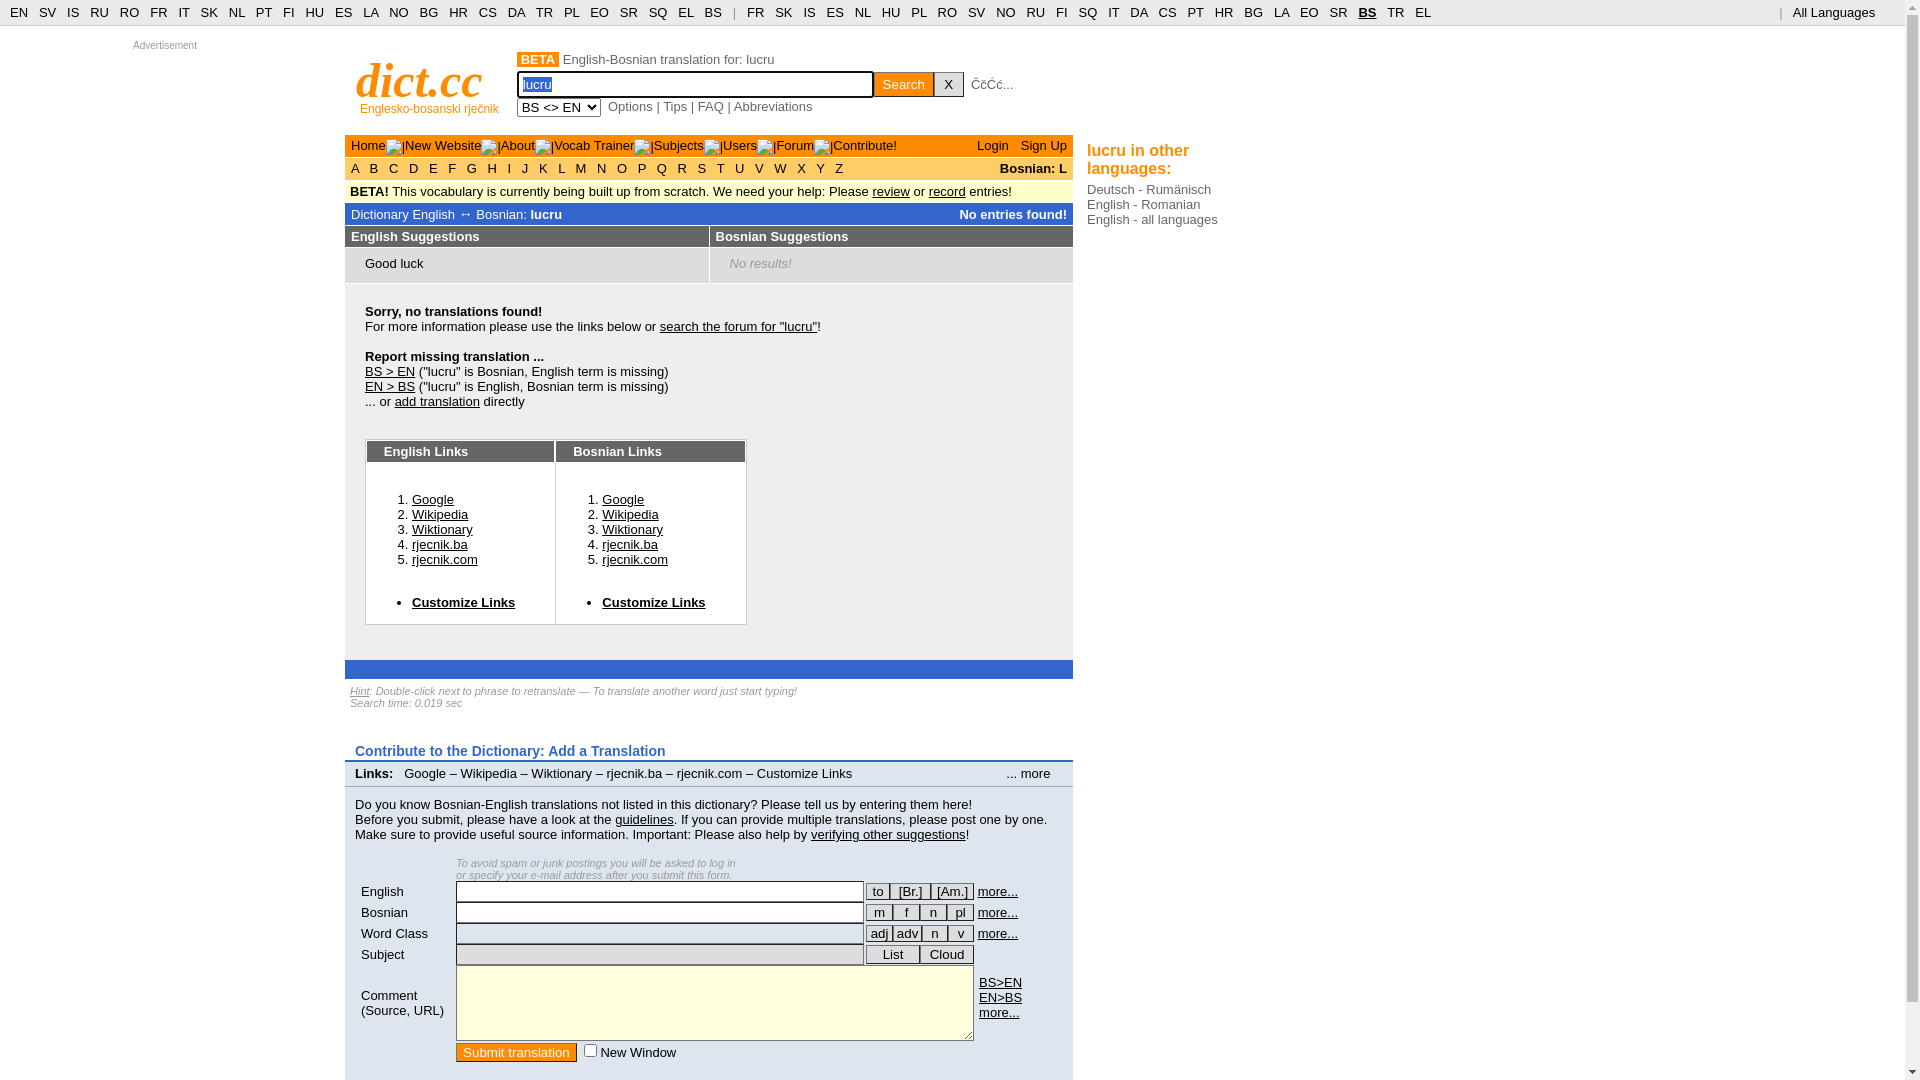 This screenshot has height=1080, width=1920. I want to click on F, so click(452, 168).